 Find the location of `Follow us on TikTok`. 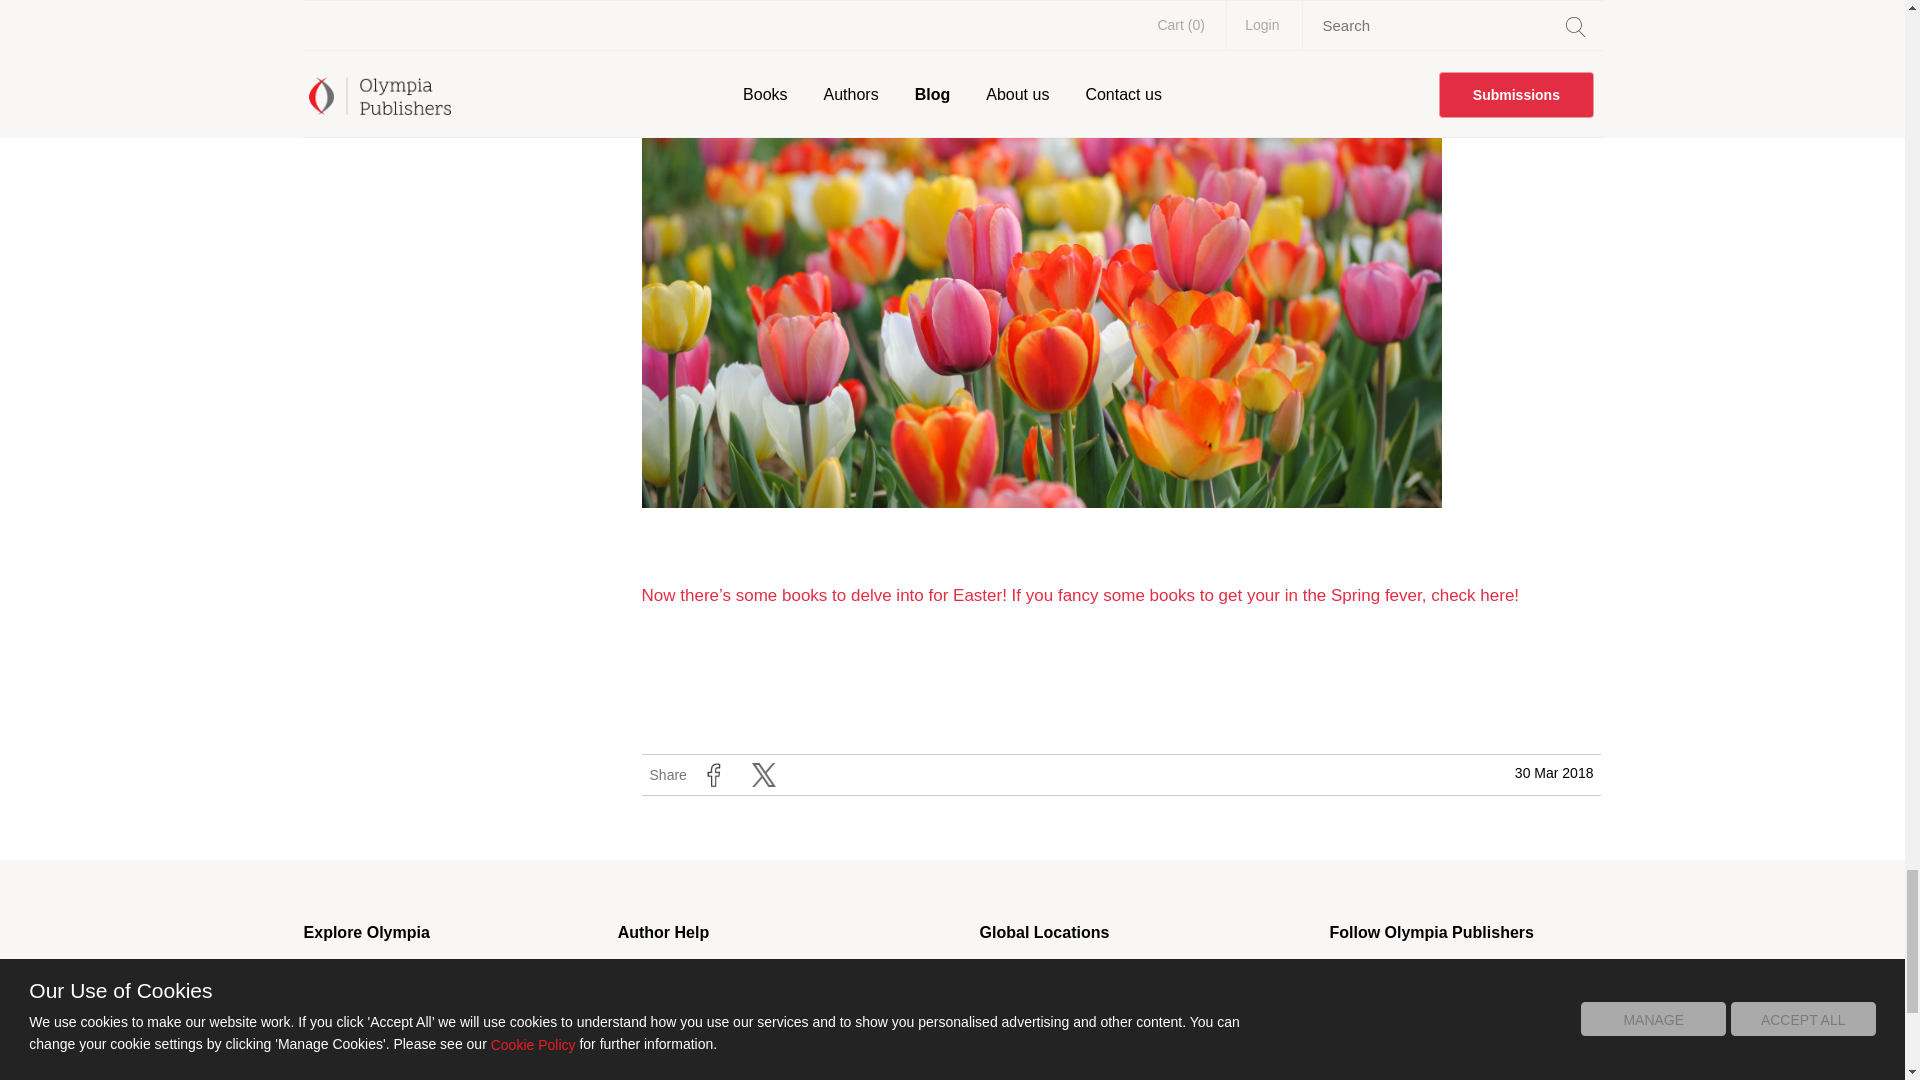

Follow us on TikTok is located at coordinates (1455, 976).